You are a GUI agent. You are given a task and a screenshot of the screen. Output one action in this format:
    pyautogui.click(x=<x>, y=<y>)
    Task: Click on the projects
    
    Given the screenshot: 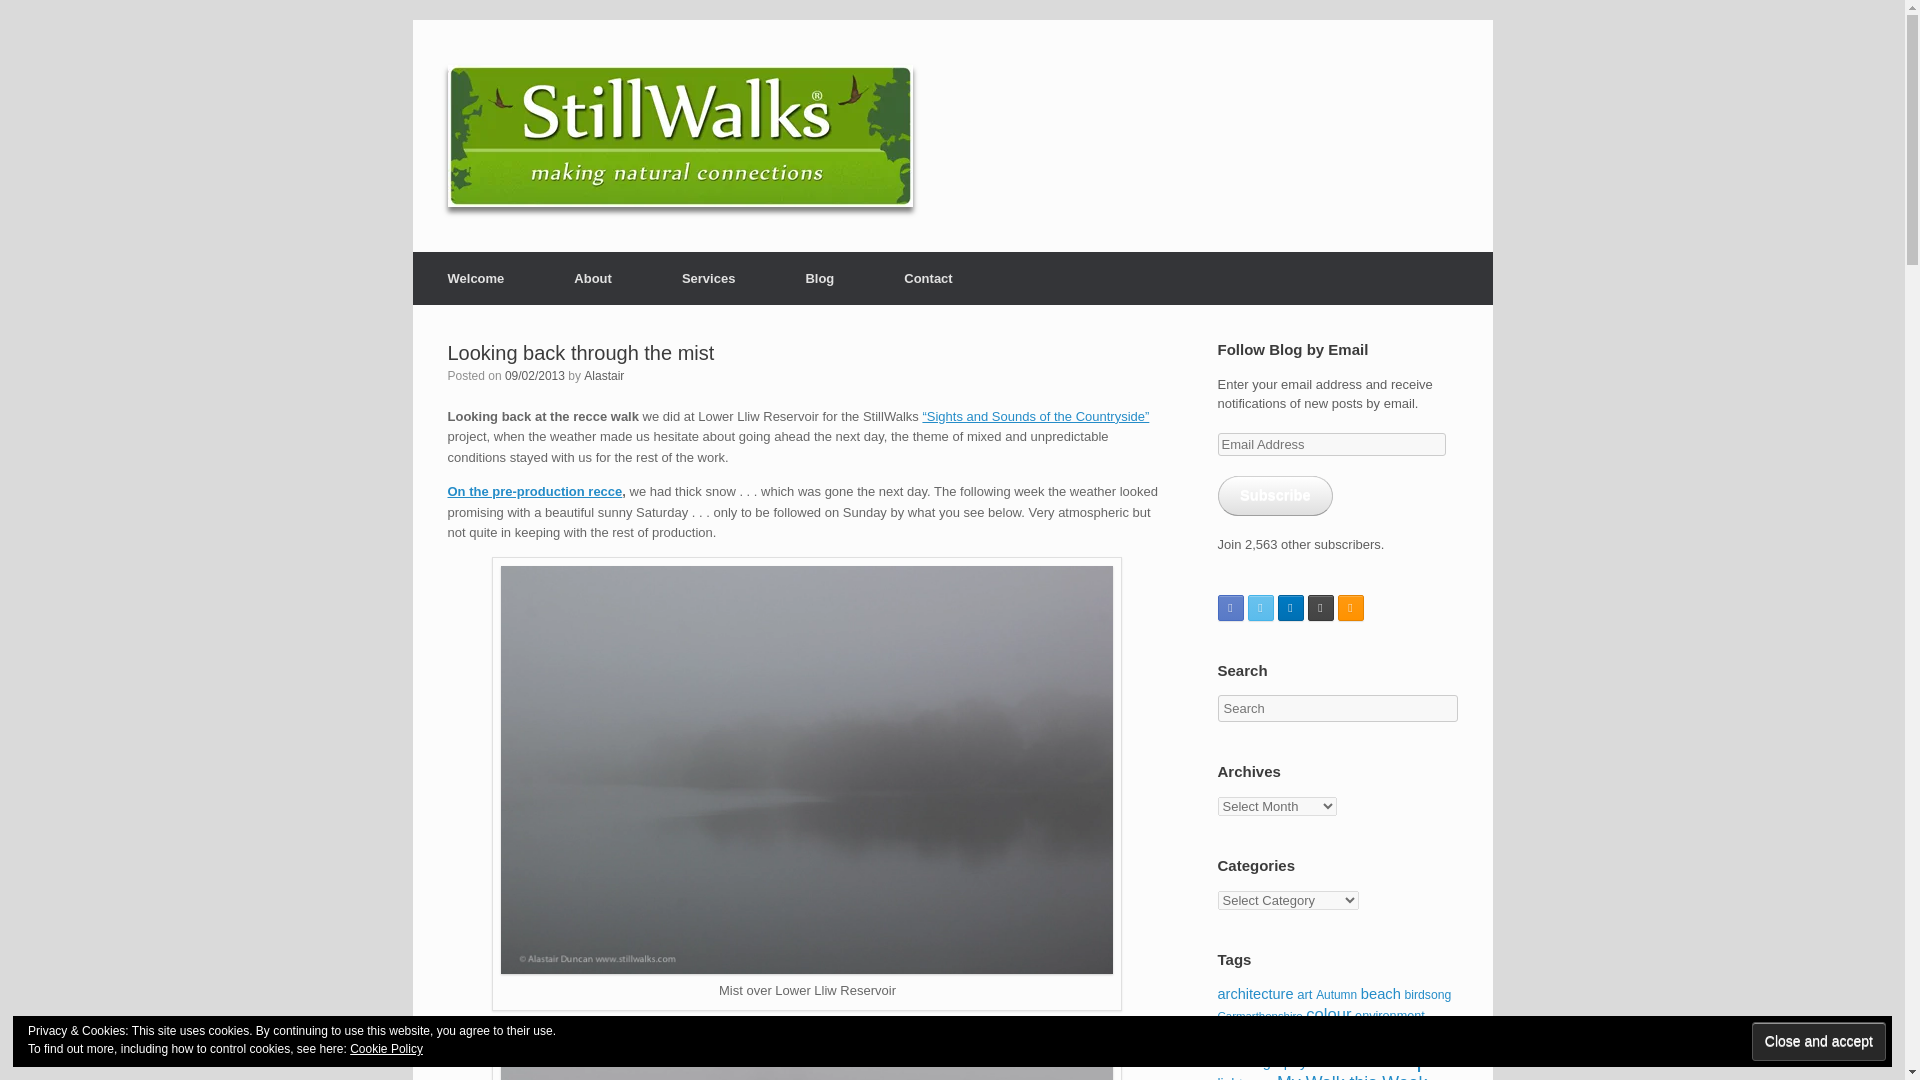 What is the action you would take?
    pyautogui.click(x=1034, y=416)
    